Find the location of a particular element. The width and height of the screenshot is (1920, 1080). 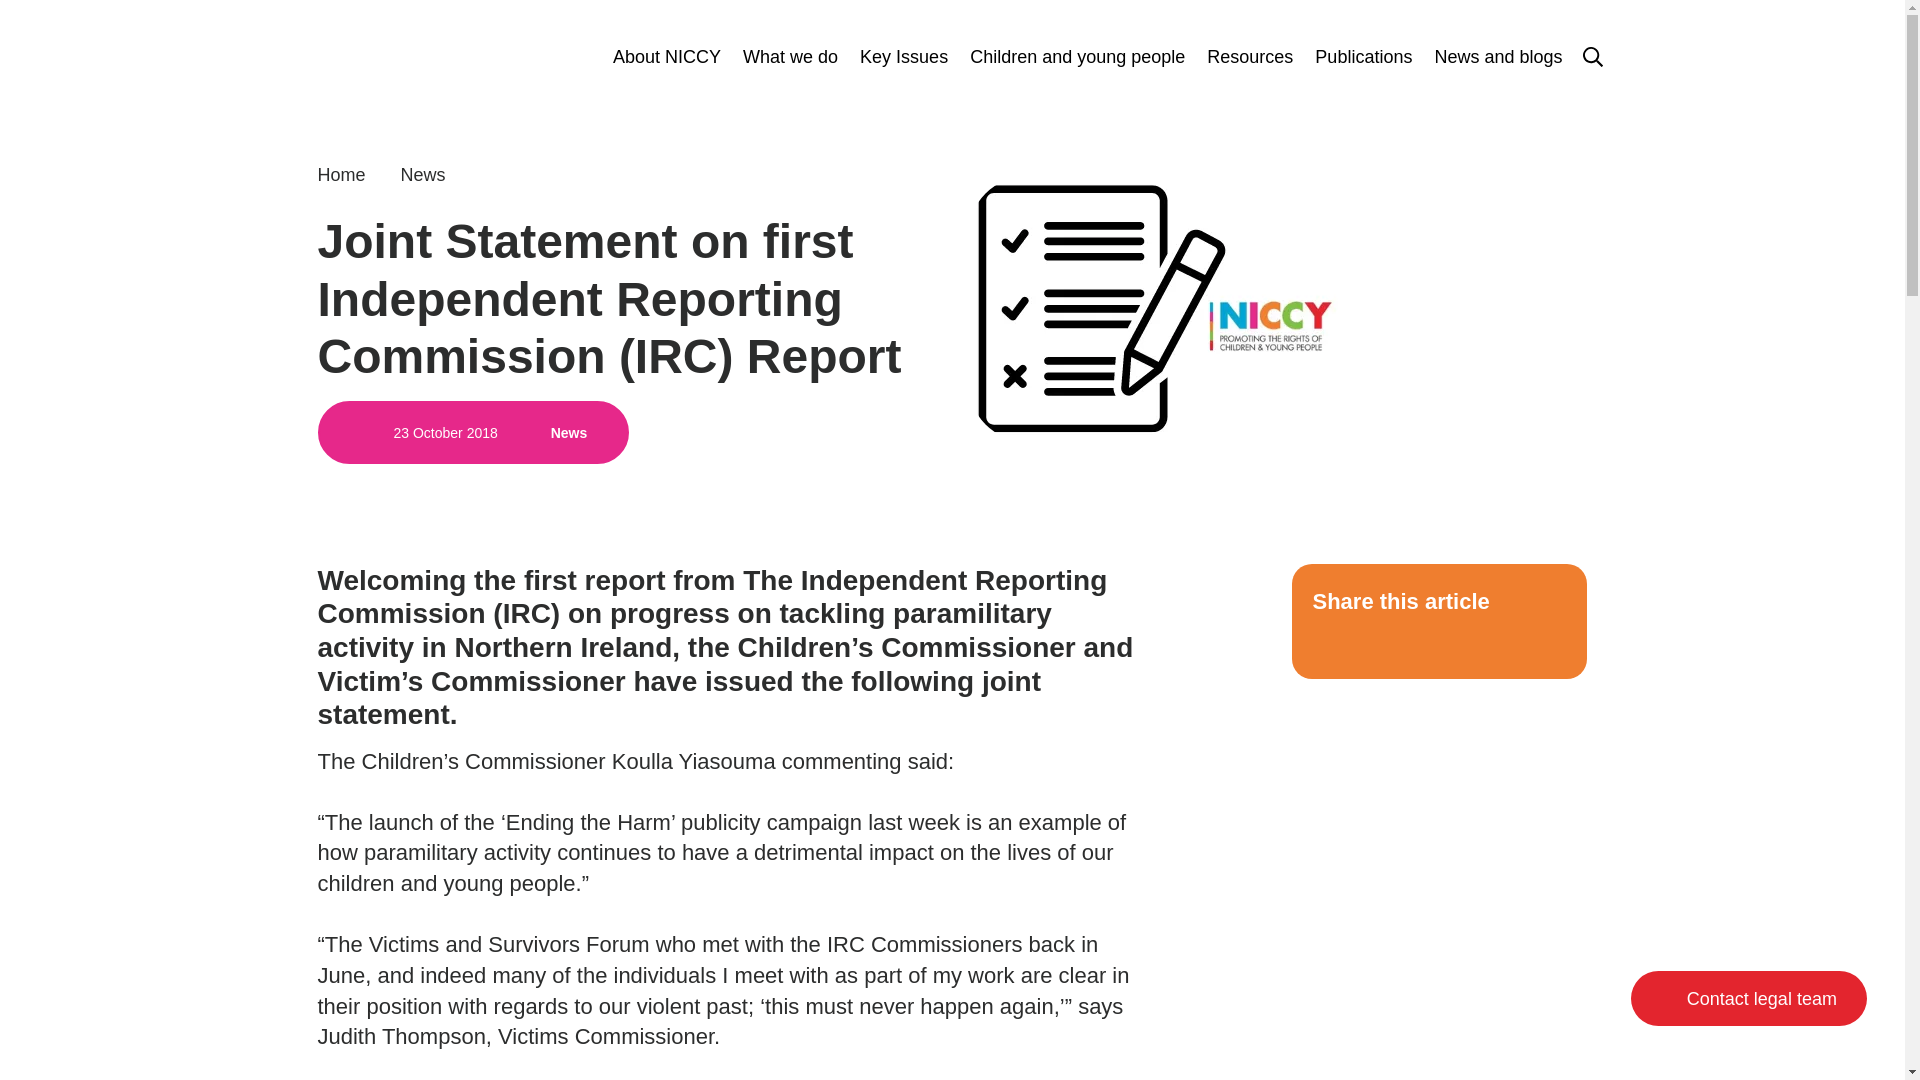

NICCY is located at coordinates (391, 56).